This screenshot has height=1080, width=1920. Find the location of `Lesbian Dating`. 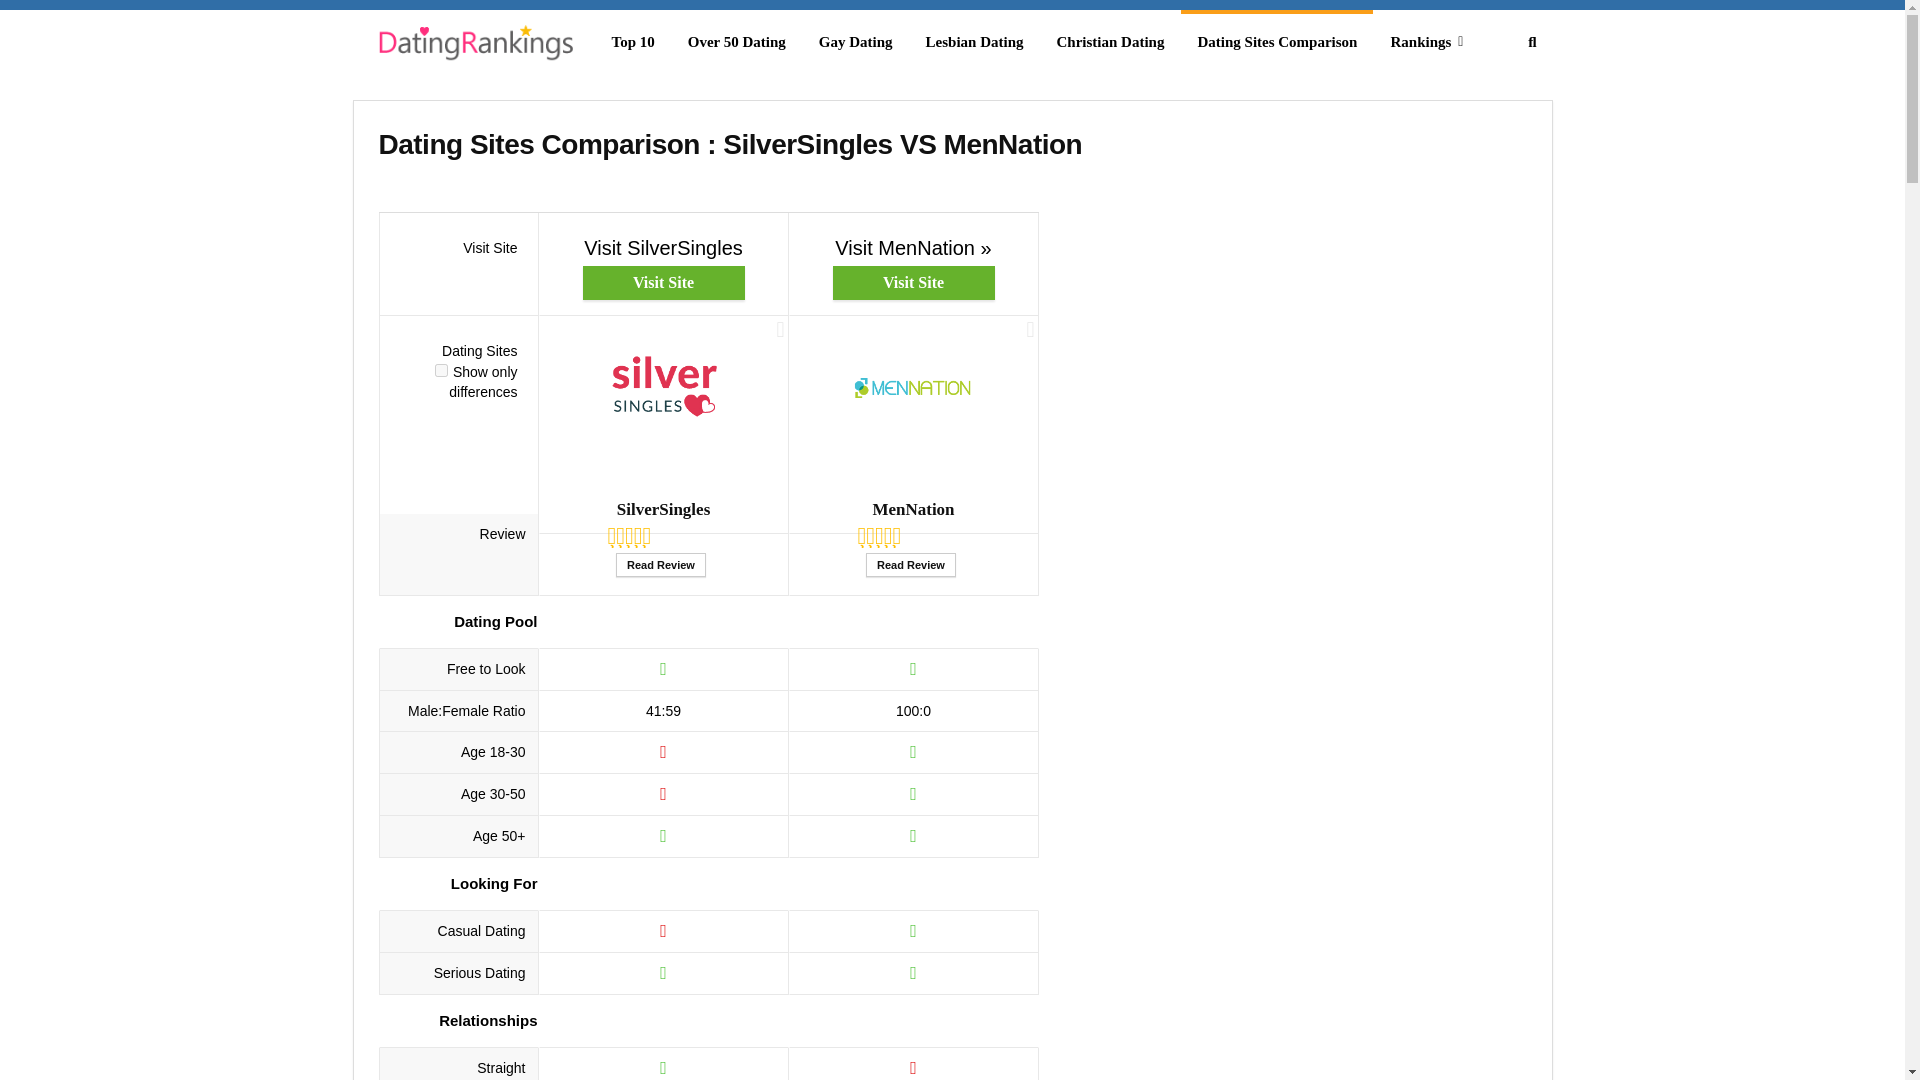

Lesbian Dating is located at coordinates (975, 42).